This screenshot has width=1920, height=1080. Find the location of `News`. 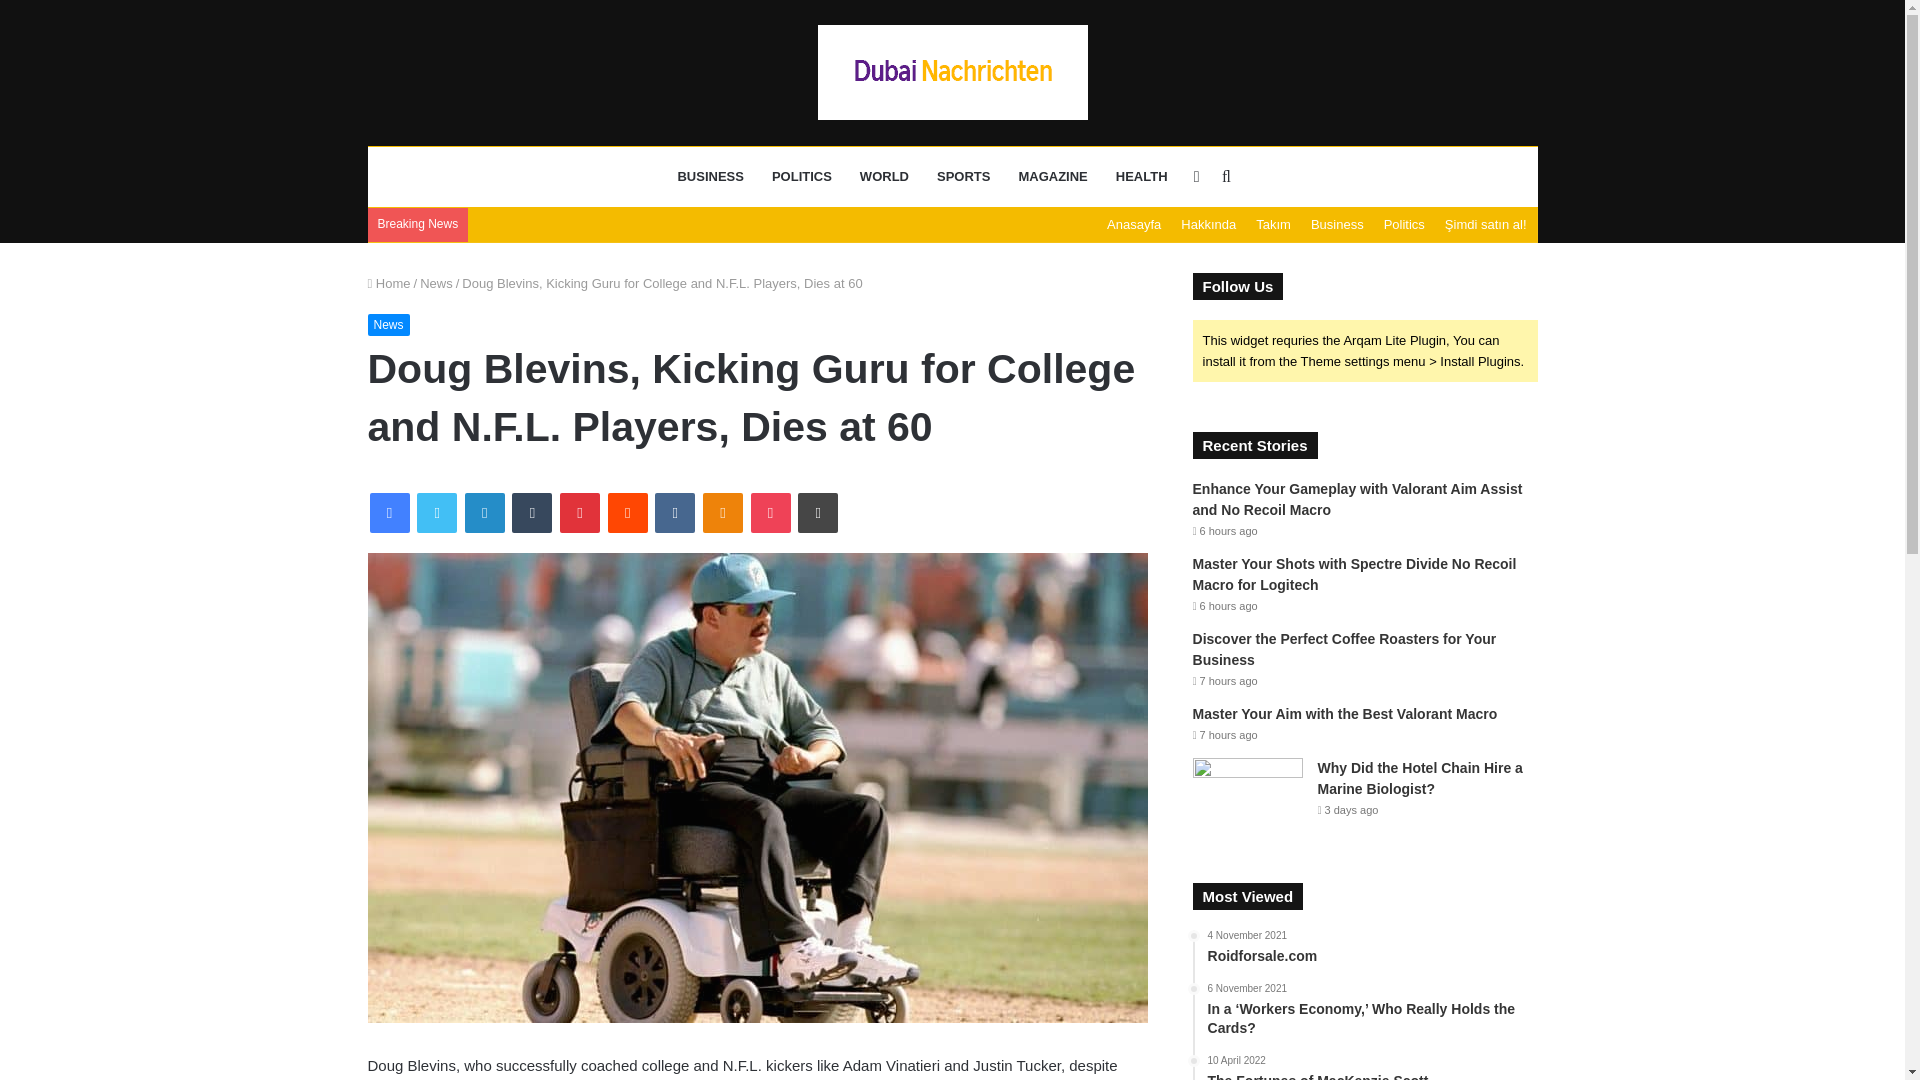

News is located at coordinates (389, 324).